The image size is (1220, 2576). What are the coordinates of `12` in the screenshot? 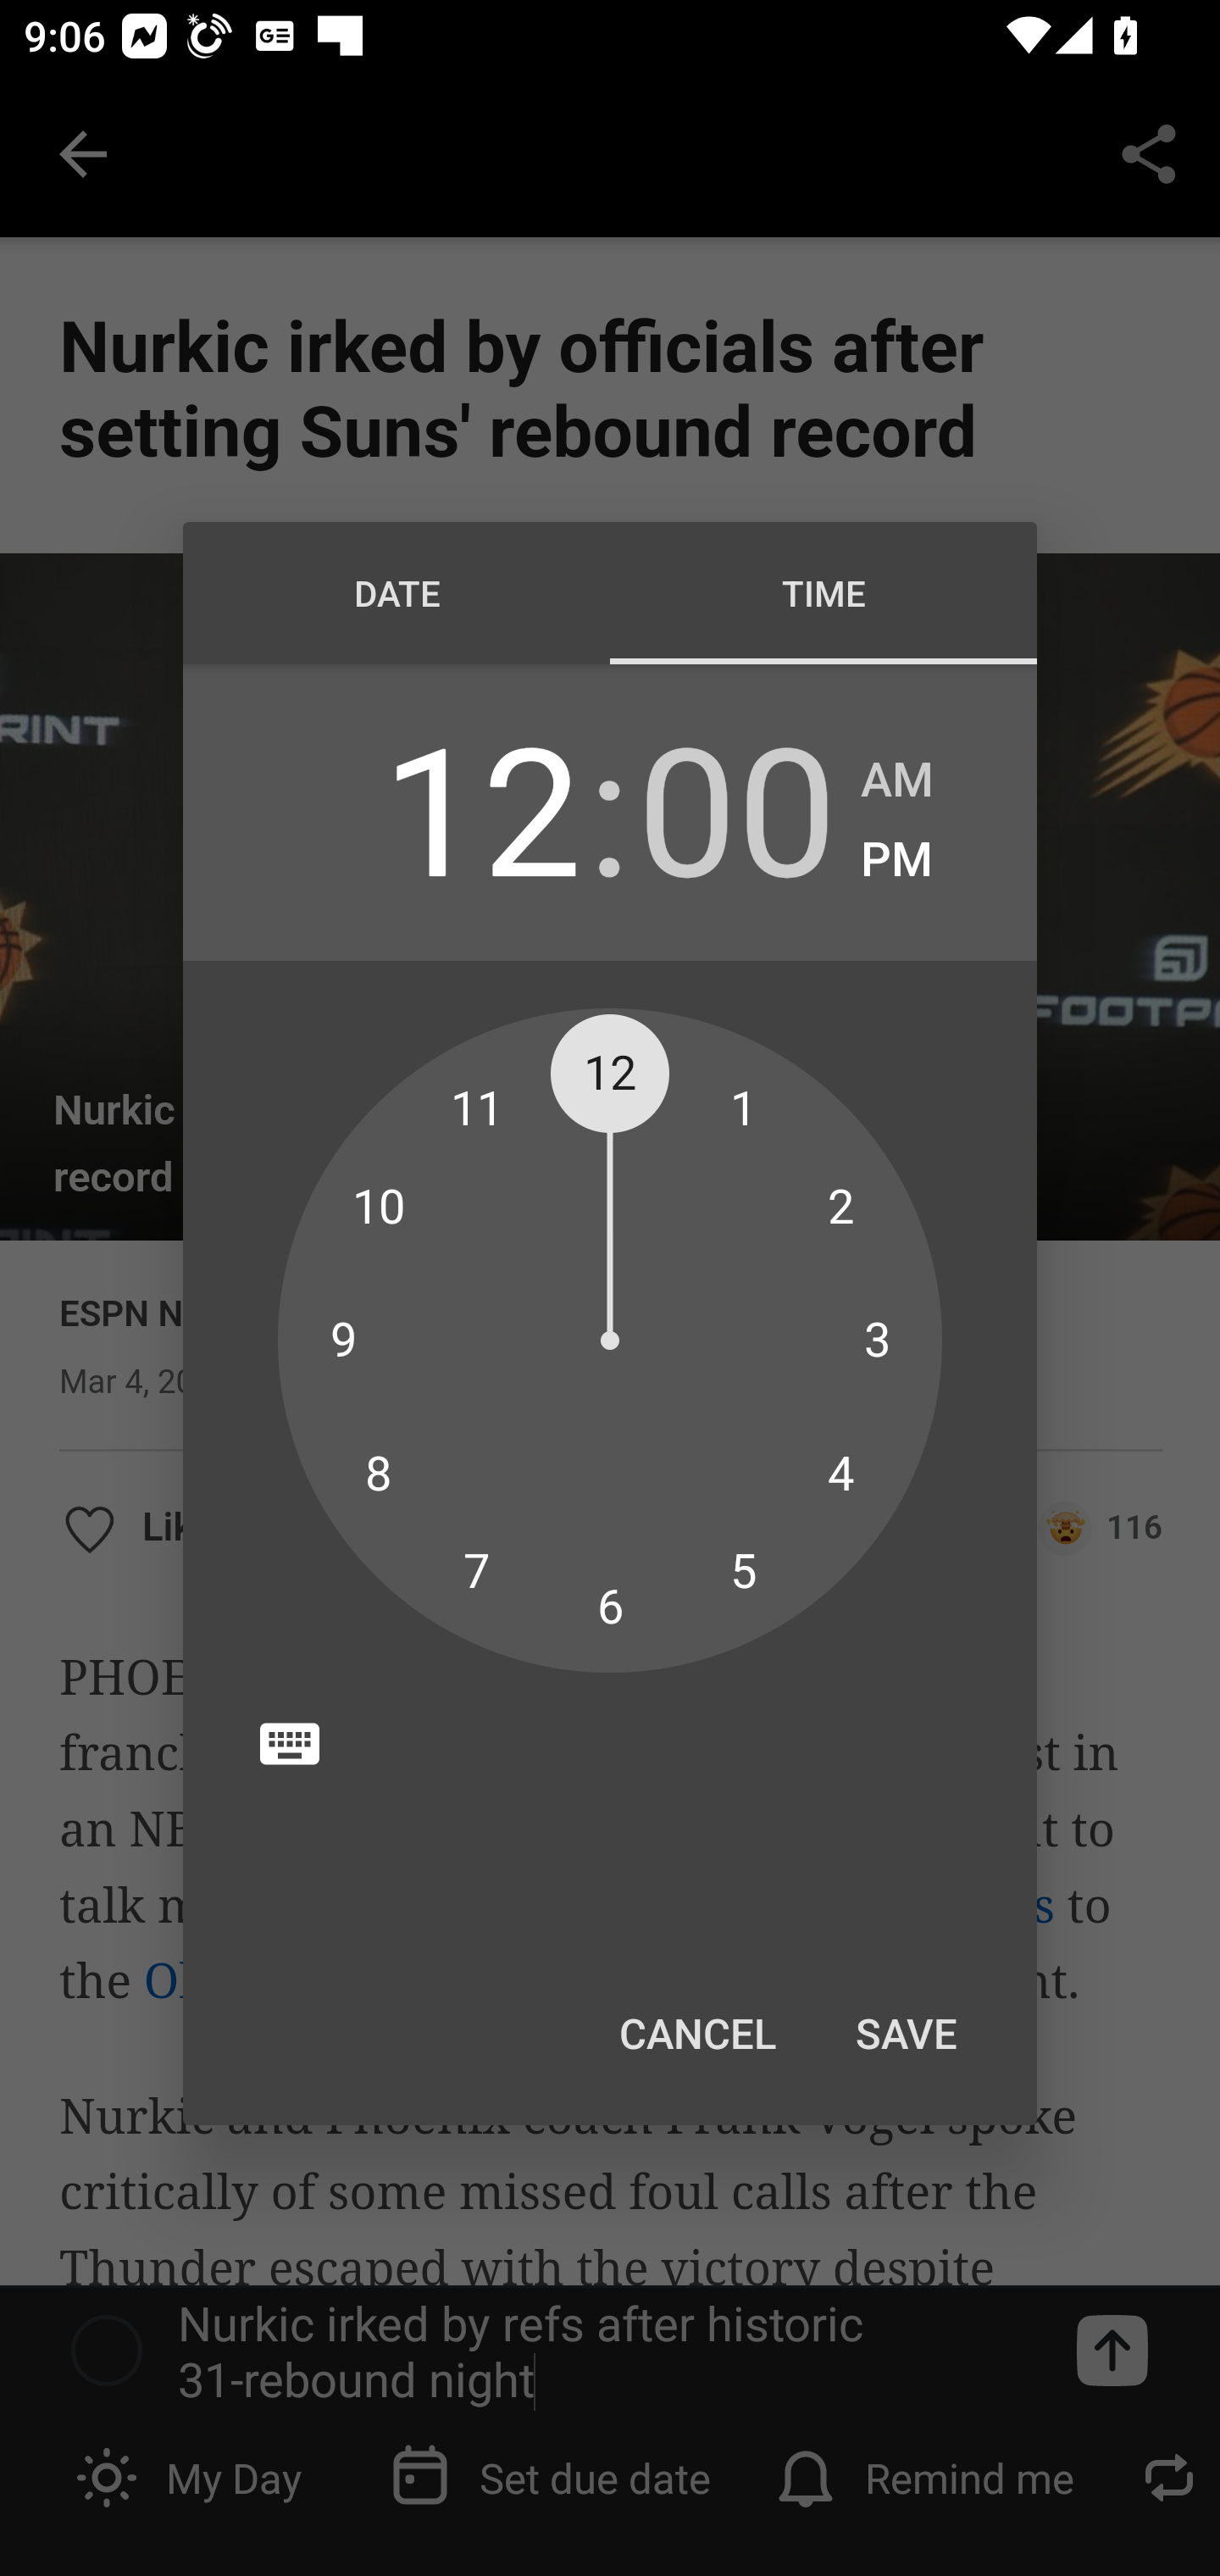 It's located at (481, 806).